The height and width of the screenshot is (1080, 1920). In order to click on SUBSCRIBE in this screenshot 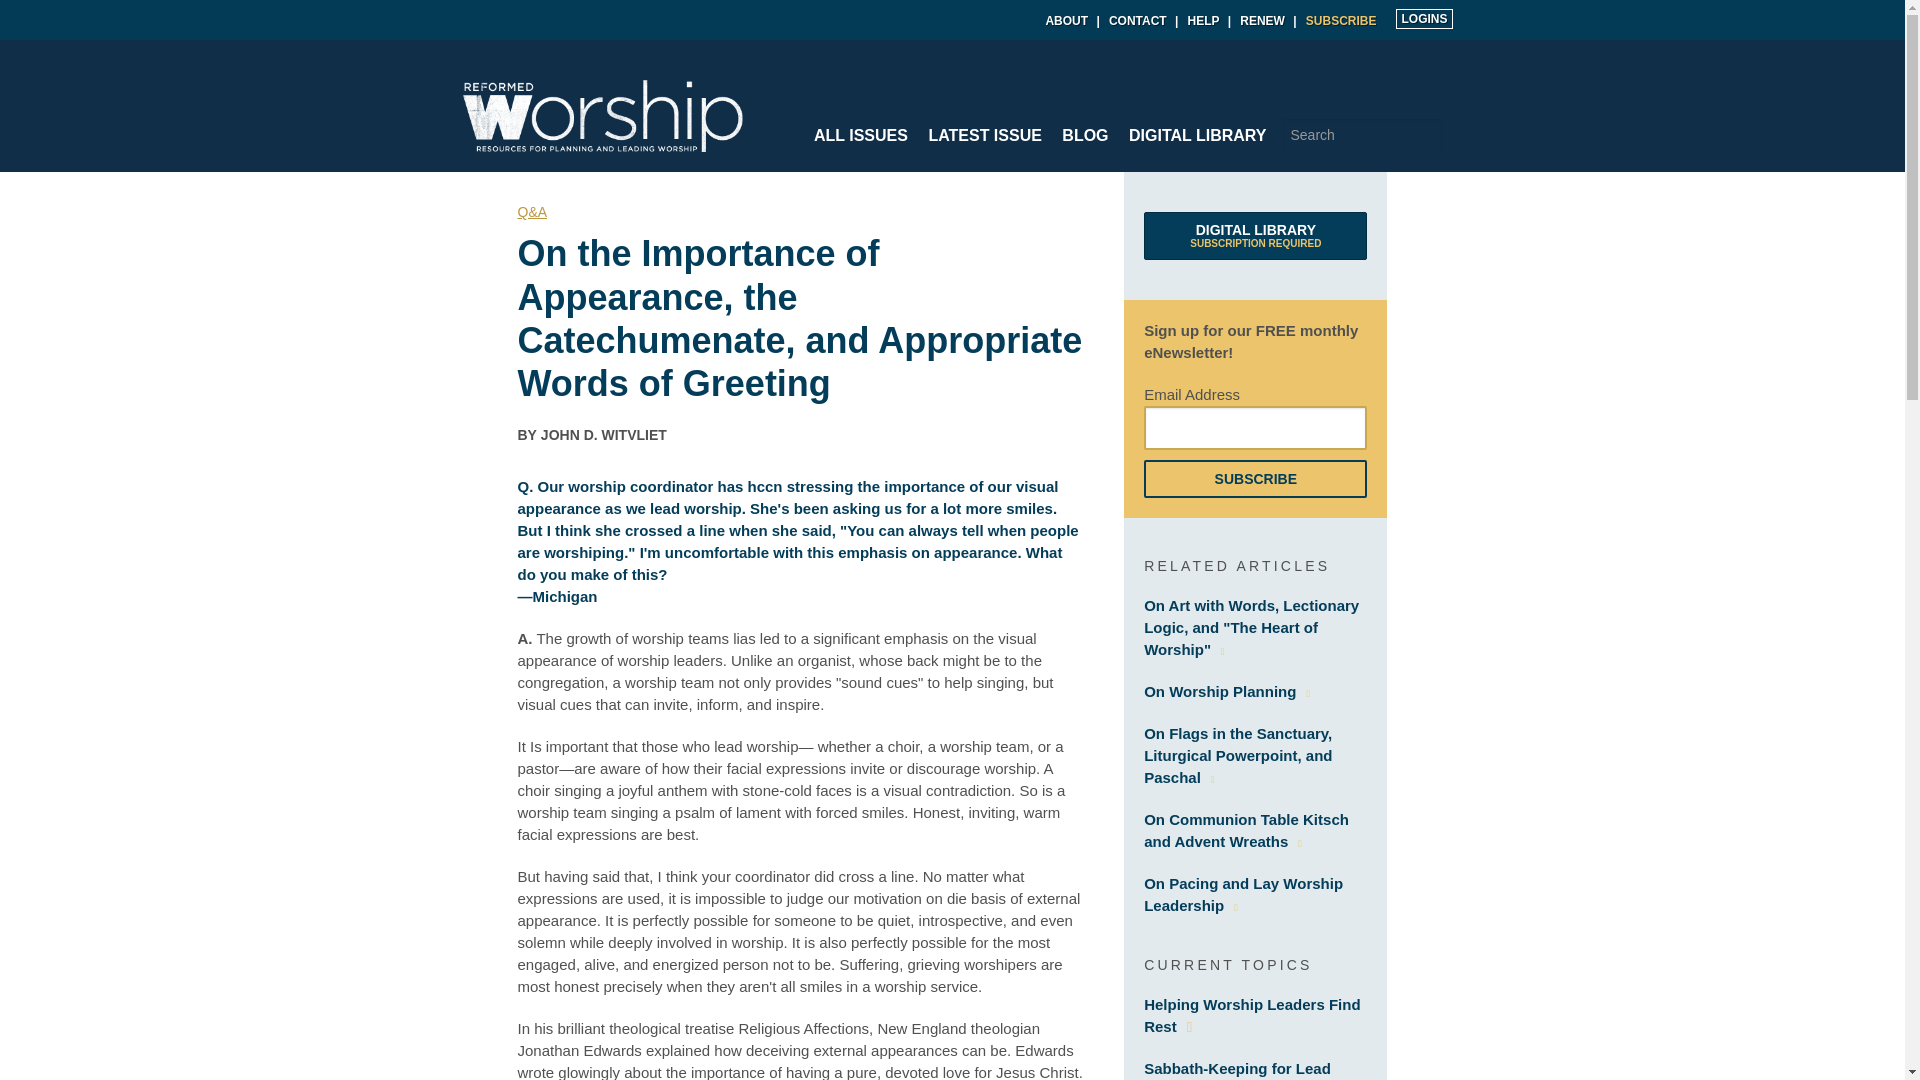, I will do `click(1423, 18)`.